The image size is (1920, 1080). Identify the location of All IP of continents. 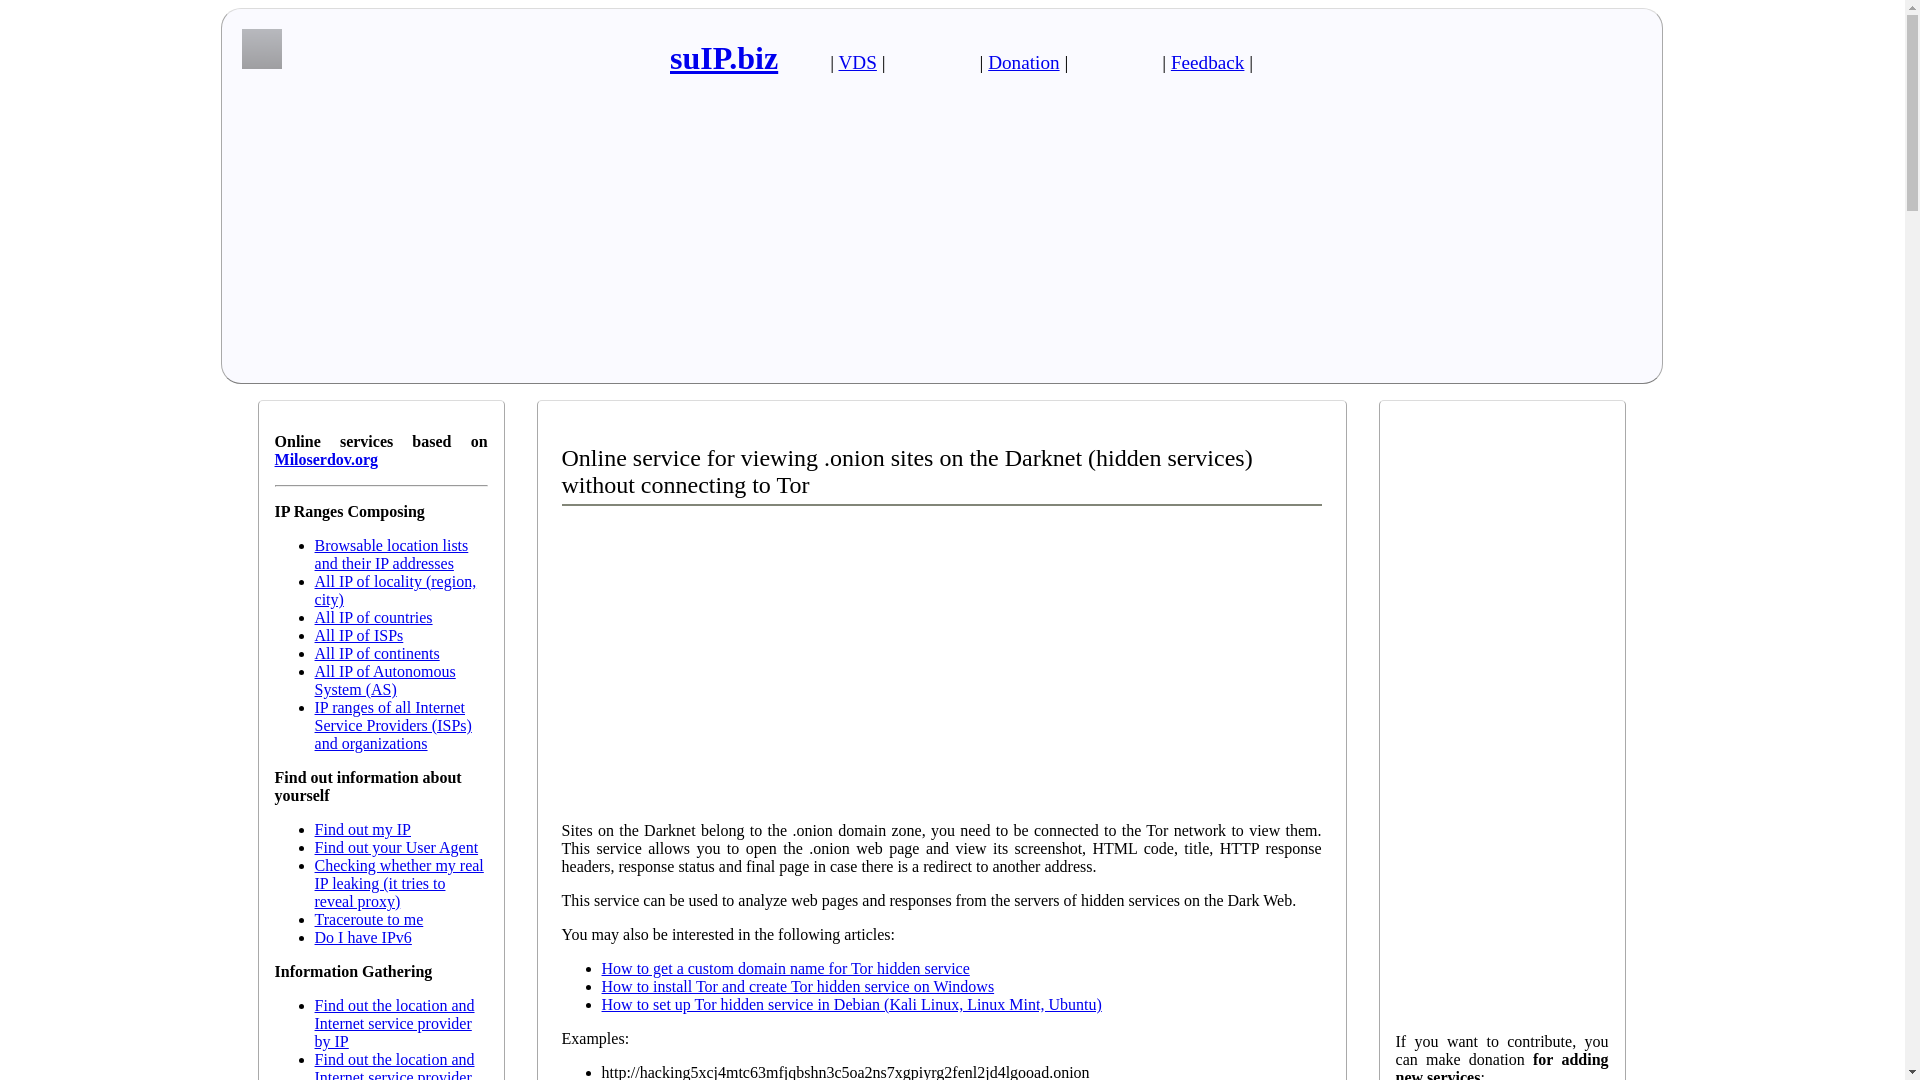
(376, 653).